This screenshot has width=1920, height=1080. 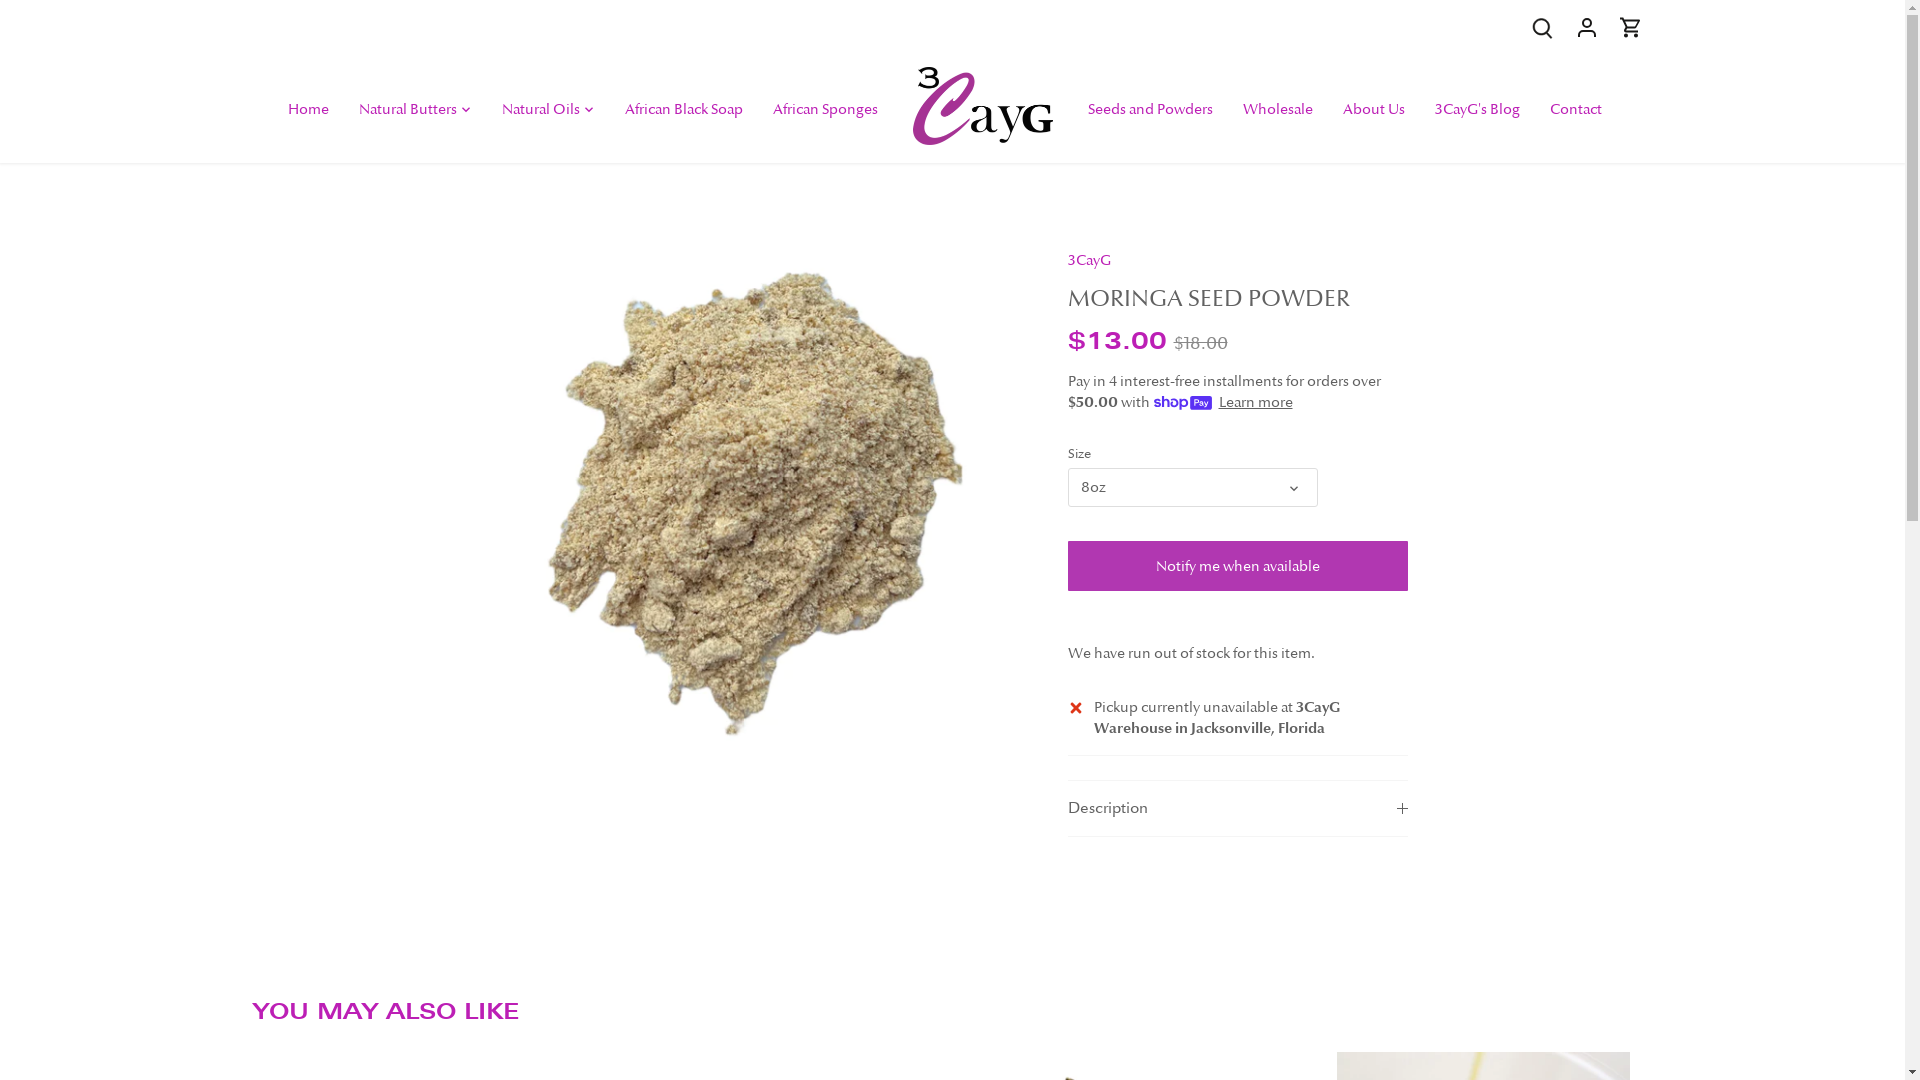 What do you see at coordinates (684, 109) in the screenshot?
I see `African Black Soap` at bounding box center [684, 109].